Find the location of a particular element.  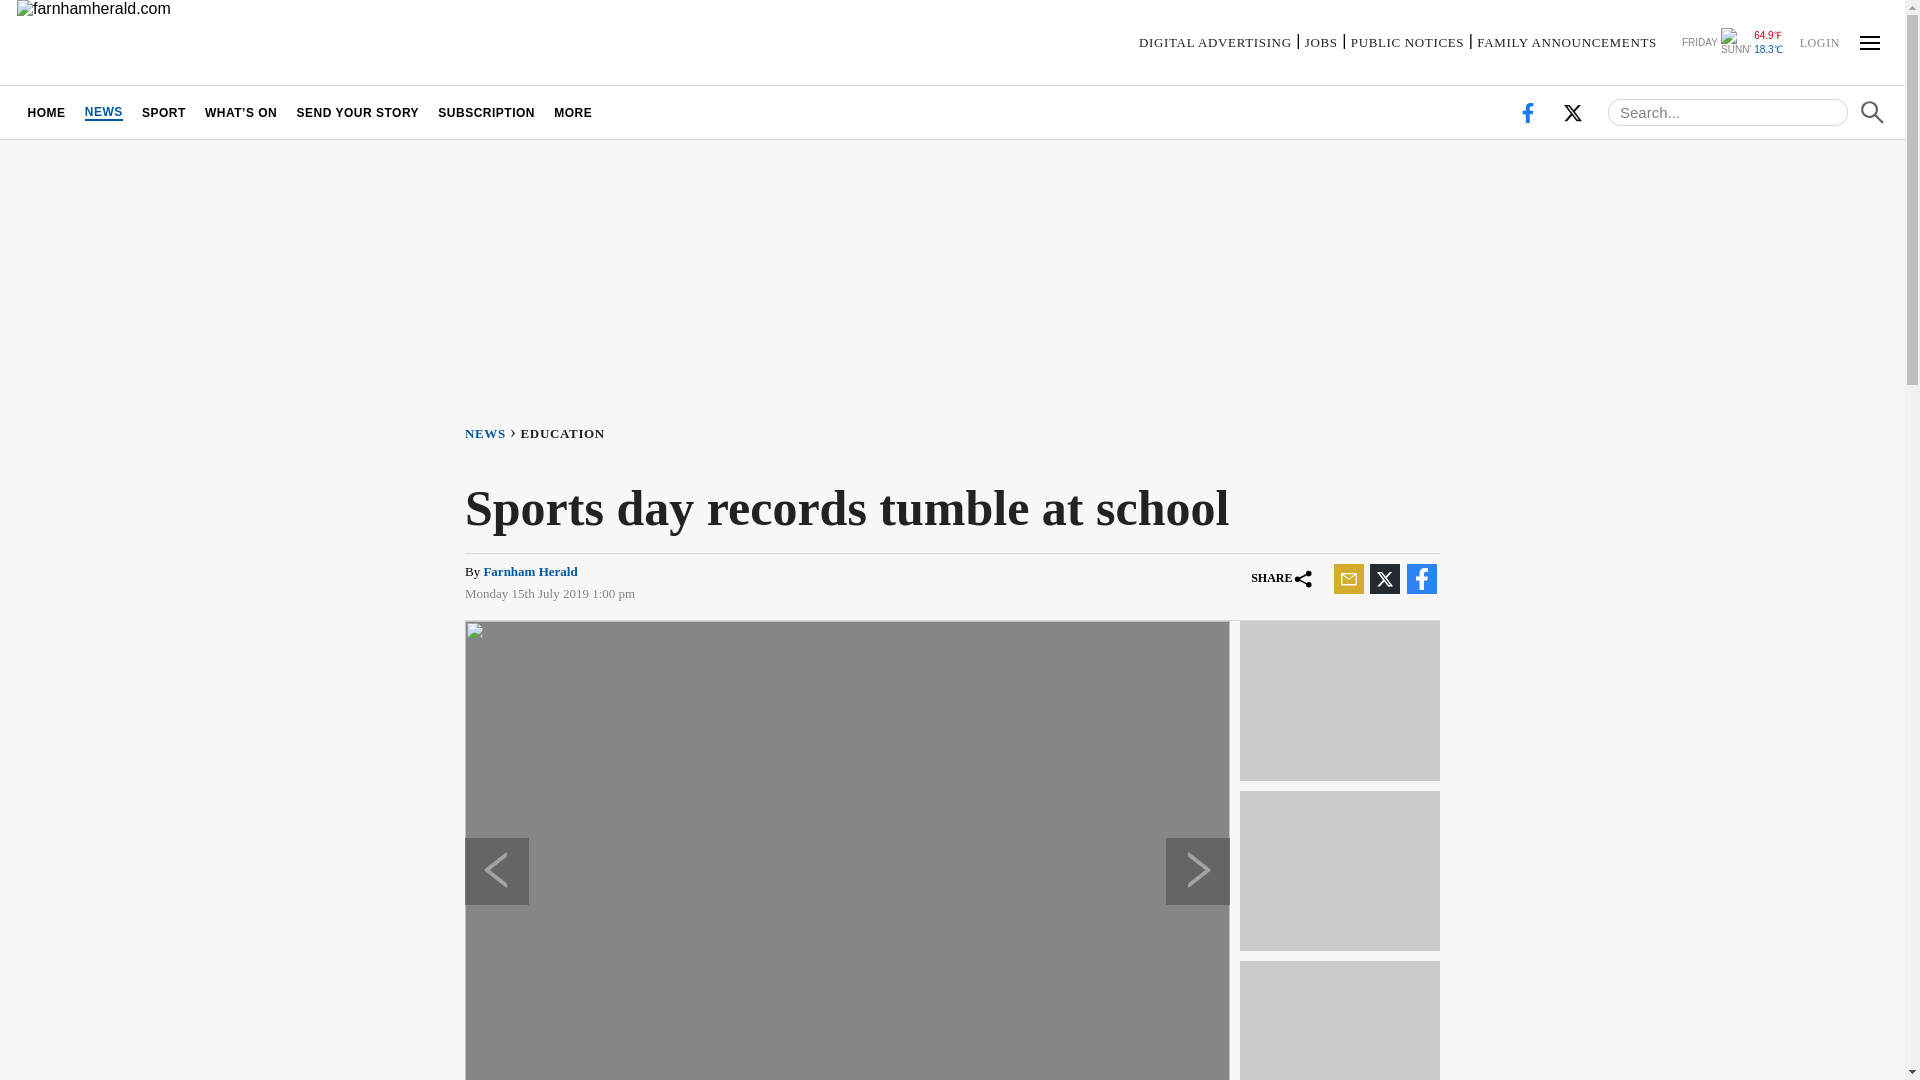

NEWS is located at coordinates (103, 112).